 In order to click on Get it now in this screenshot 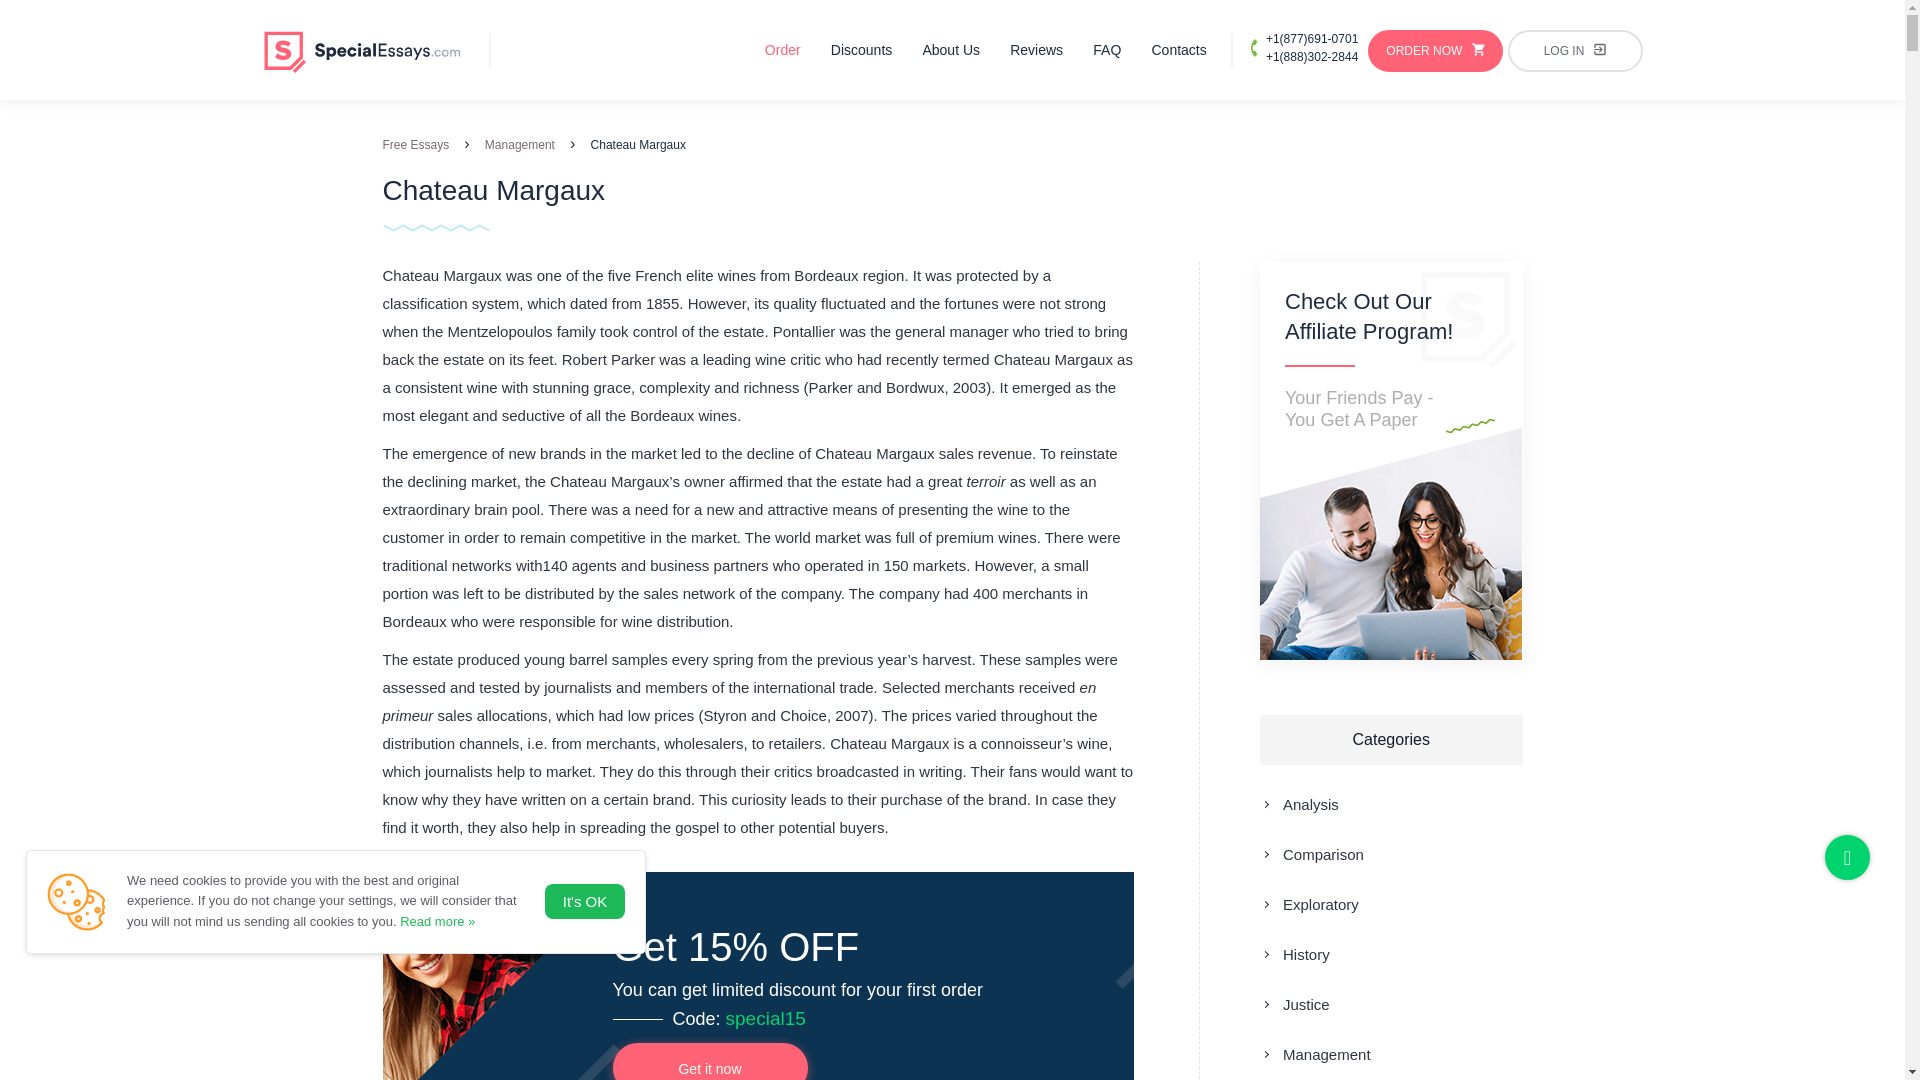, I will do `click(709, 1062)`.